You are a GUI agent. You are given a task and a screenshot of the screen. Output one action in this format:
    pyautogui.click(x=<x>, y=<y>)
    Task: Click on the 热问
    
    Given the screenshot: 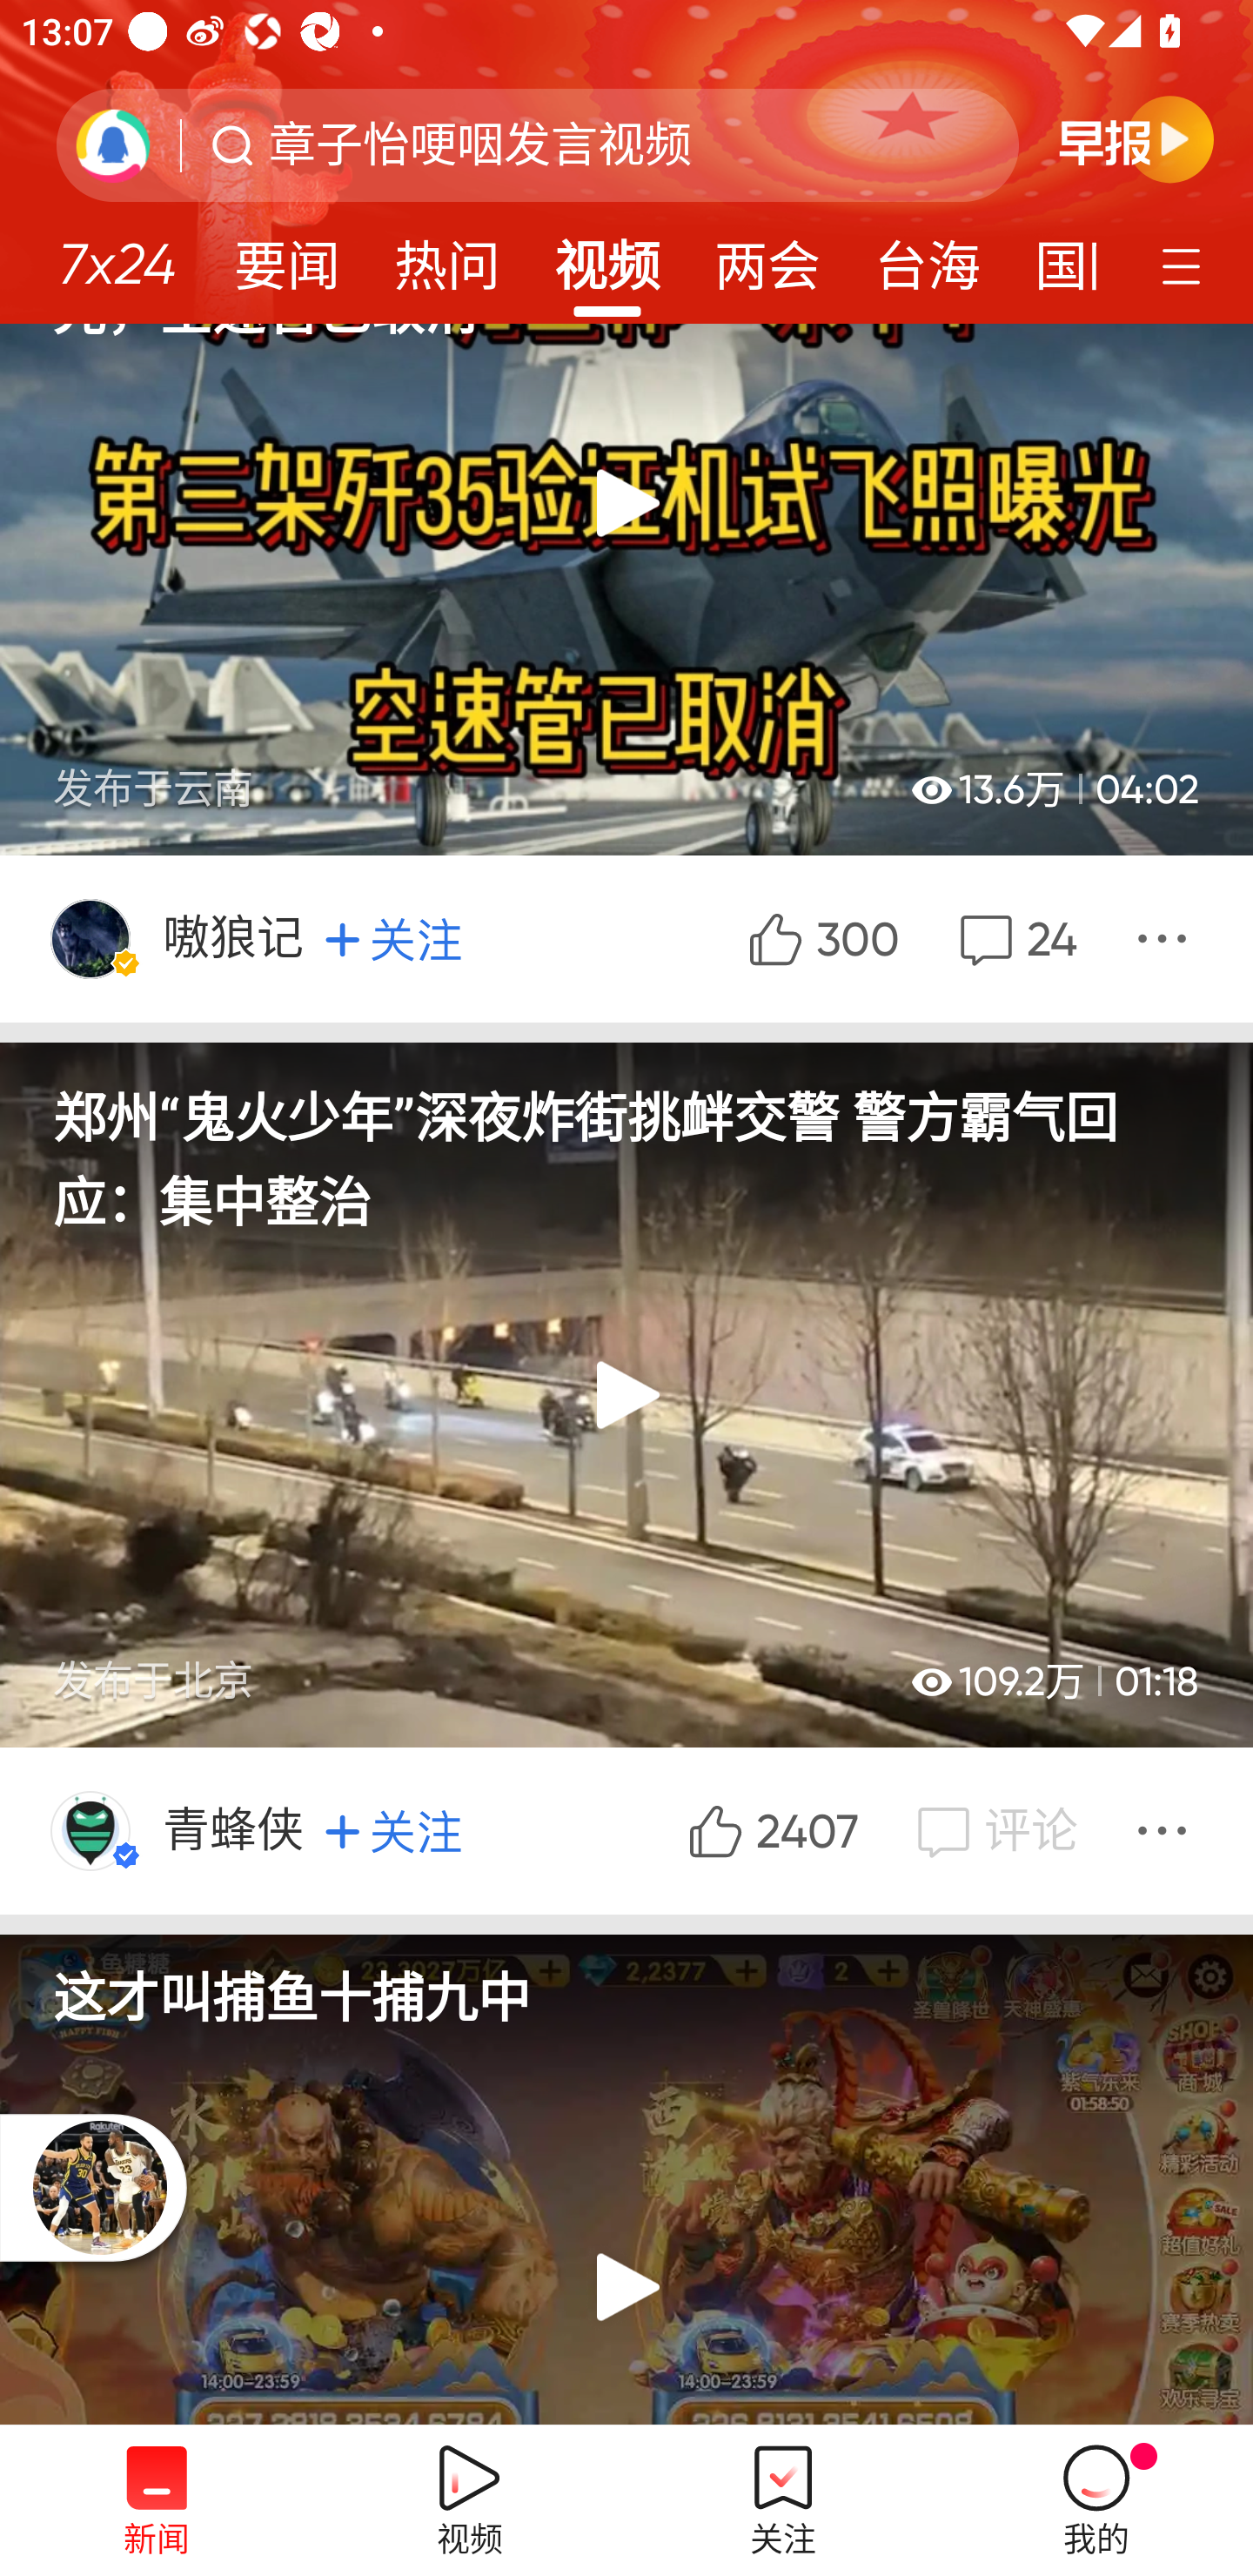 What is the action you would take?
    pyautogui.click(x=447, y=256)
    